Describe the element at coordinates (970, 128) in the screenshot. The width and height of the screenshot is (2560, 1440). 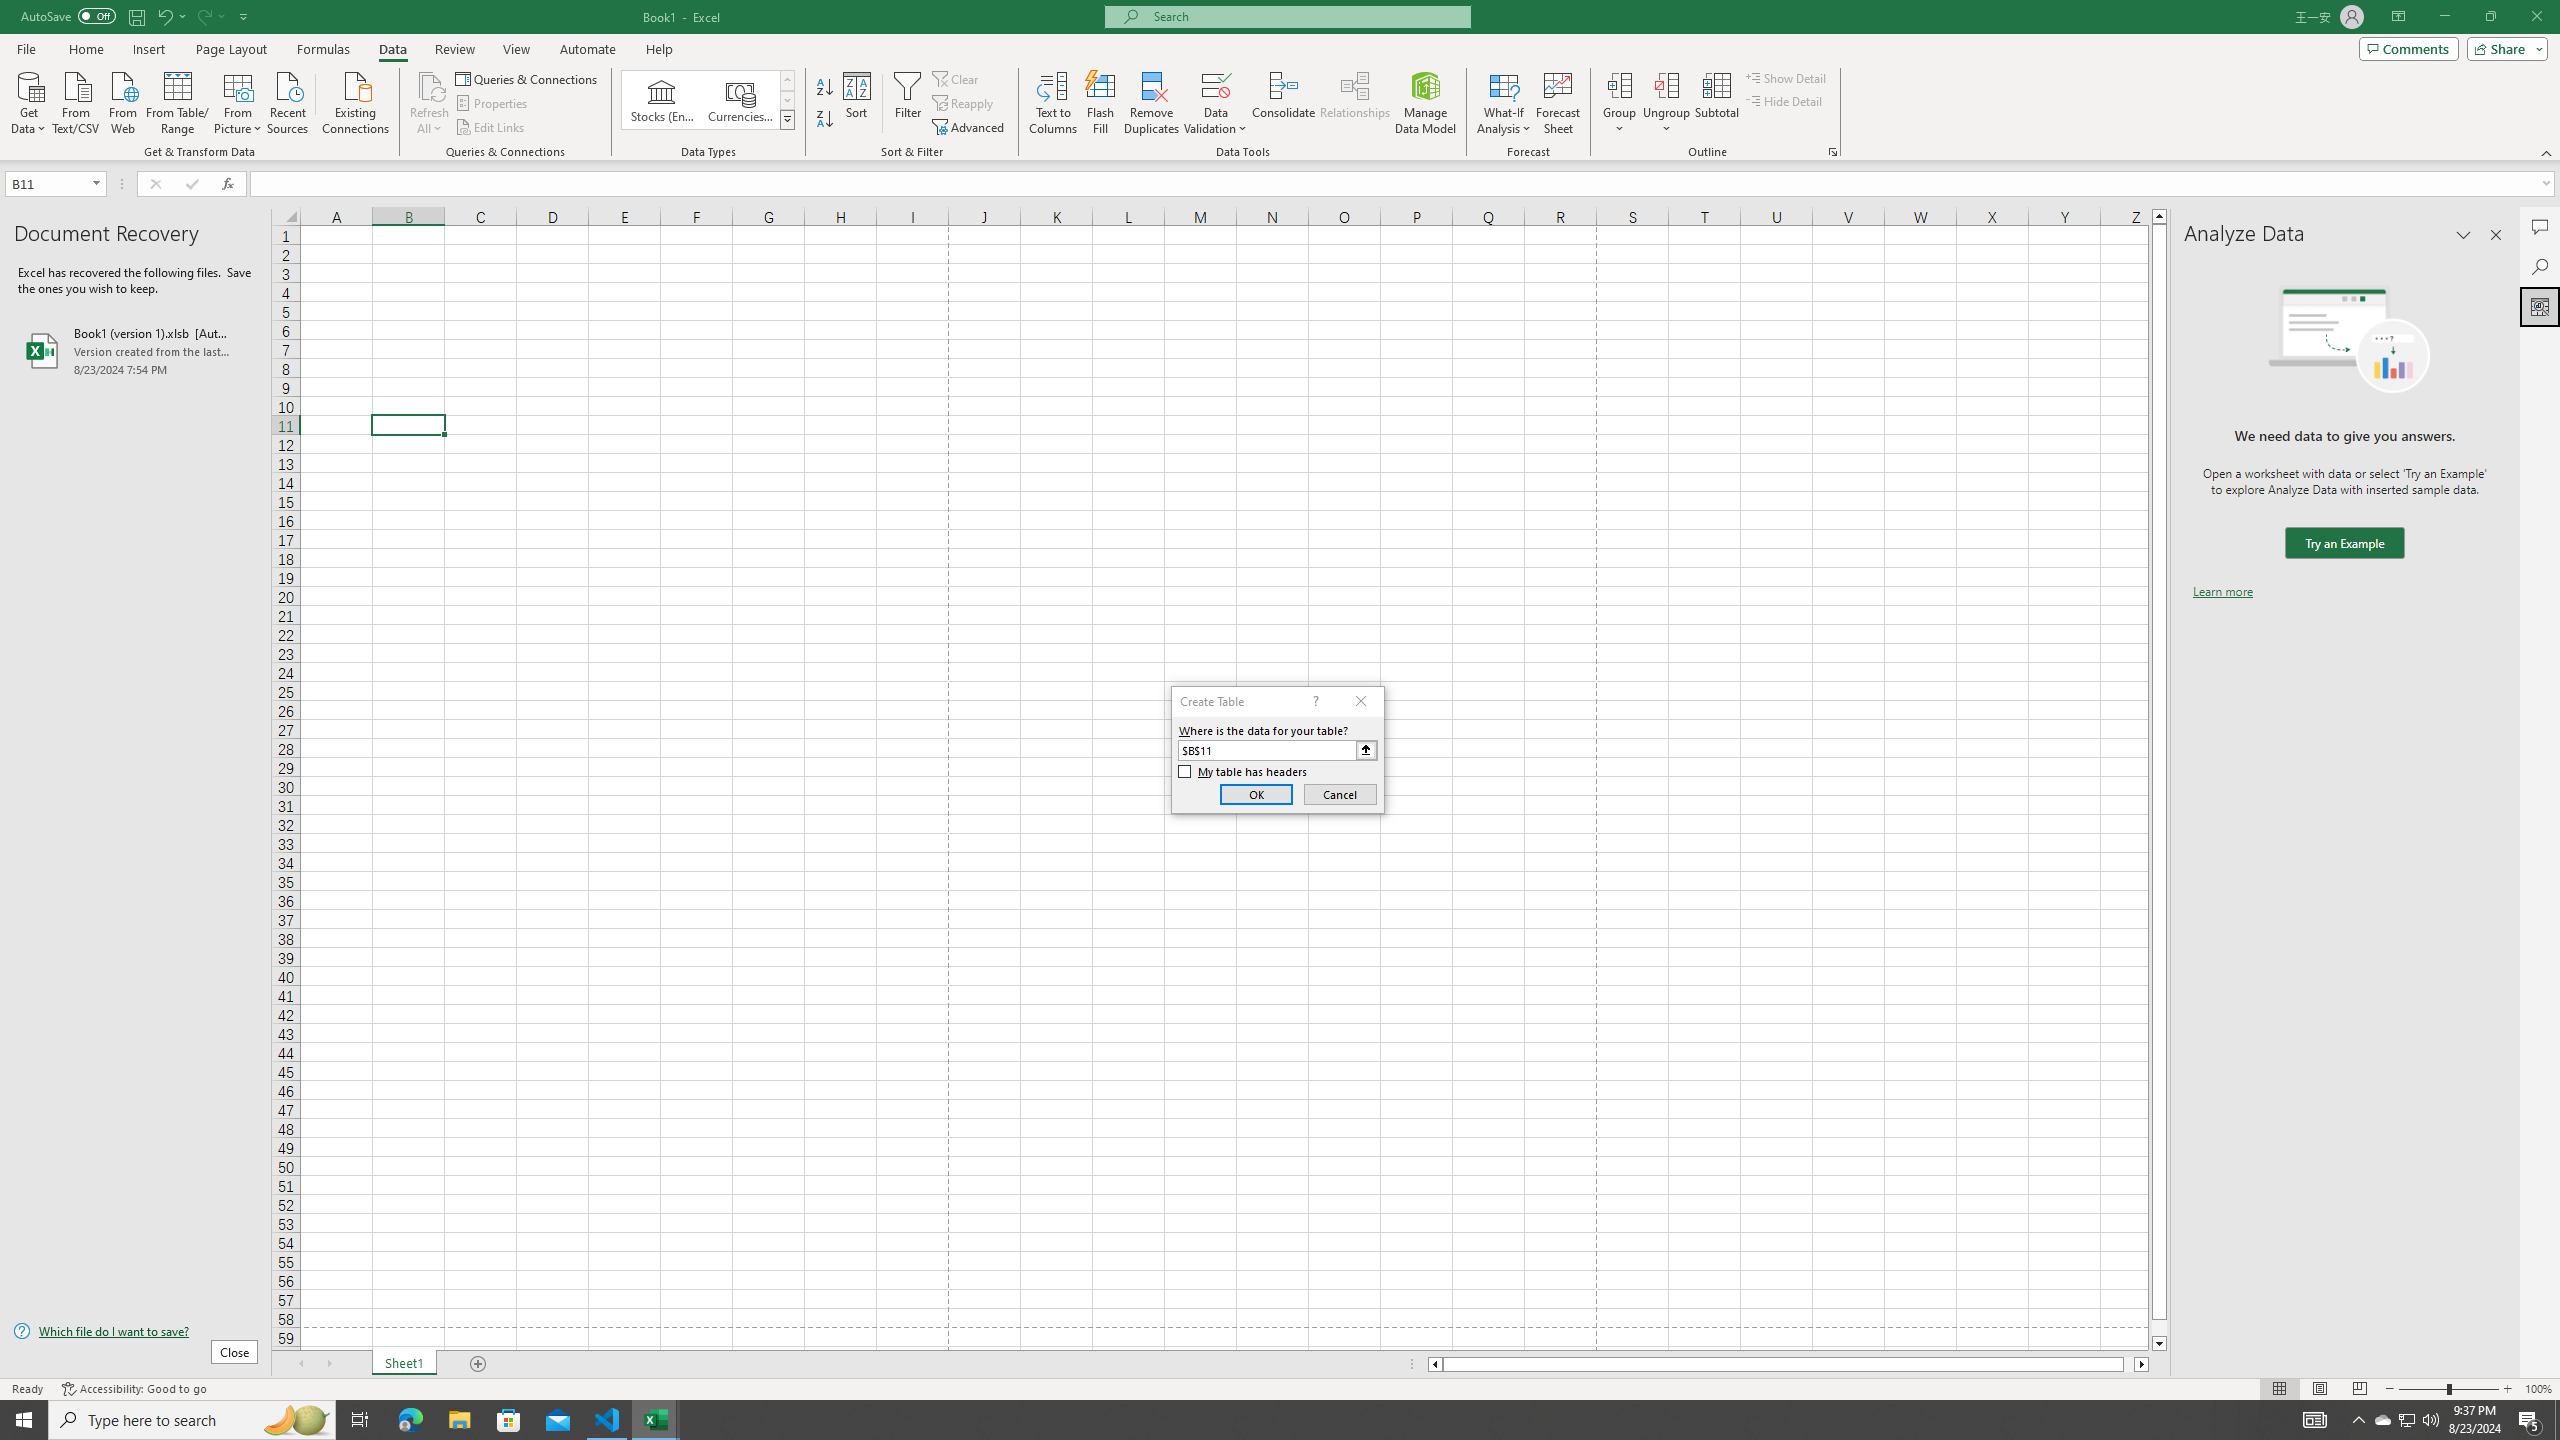
I see `Advanced...` at that location.